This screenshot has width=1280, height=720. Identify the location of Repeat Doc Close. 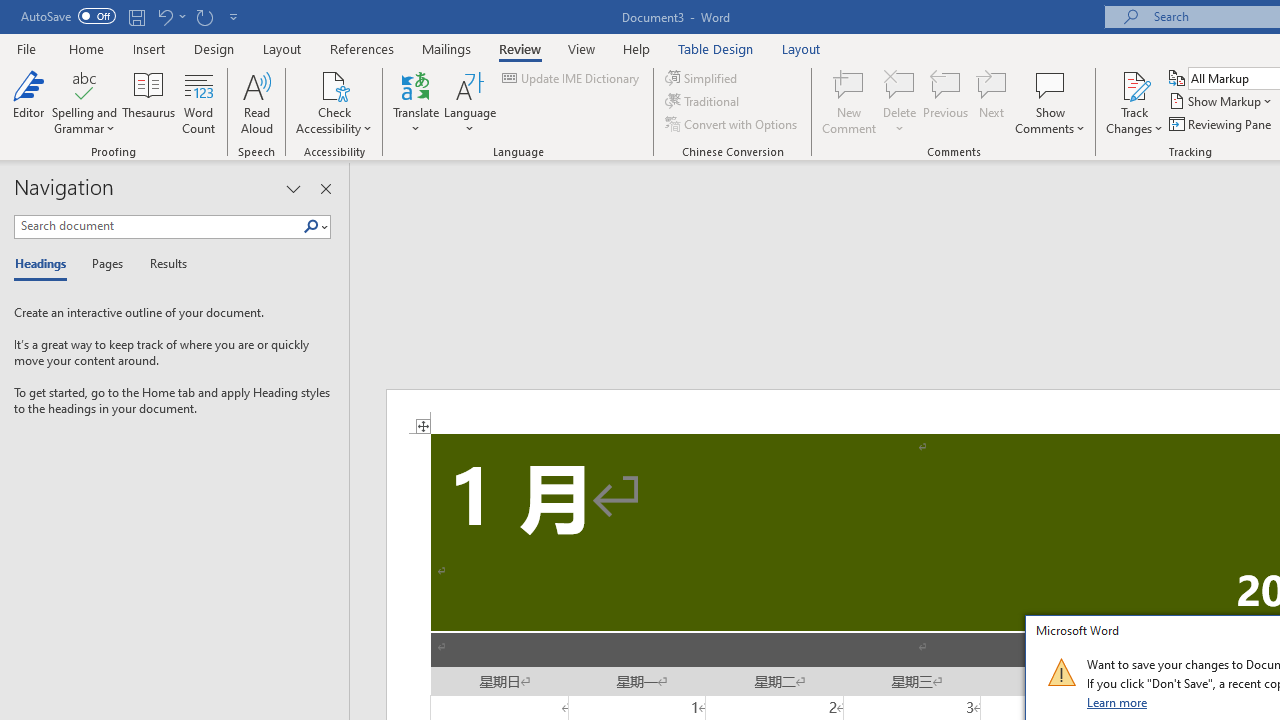
(204, 16).